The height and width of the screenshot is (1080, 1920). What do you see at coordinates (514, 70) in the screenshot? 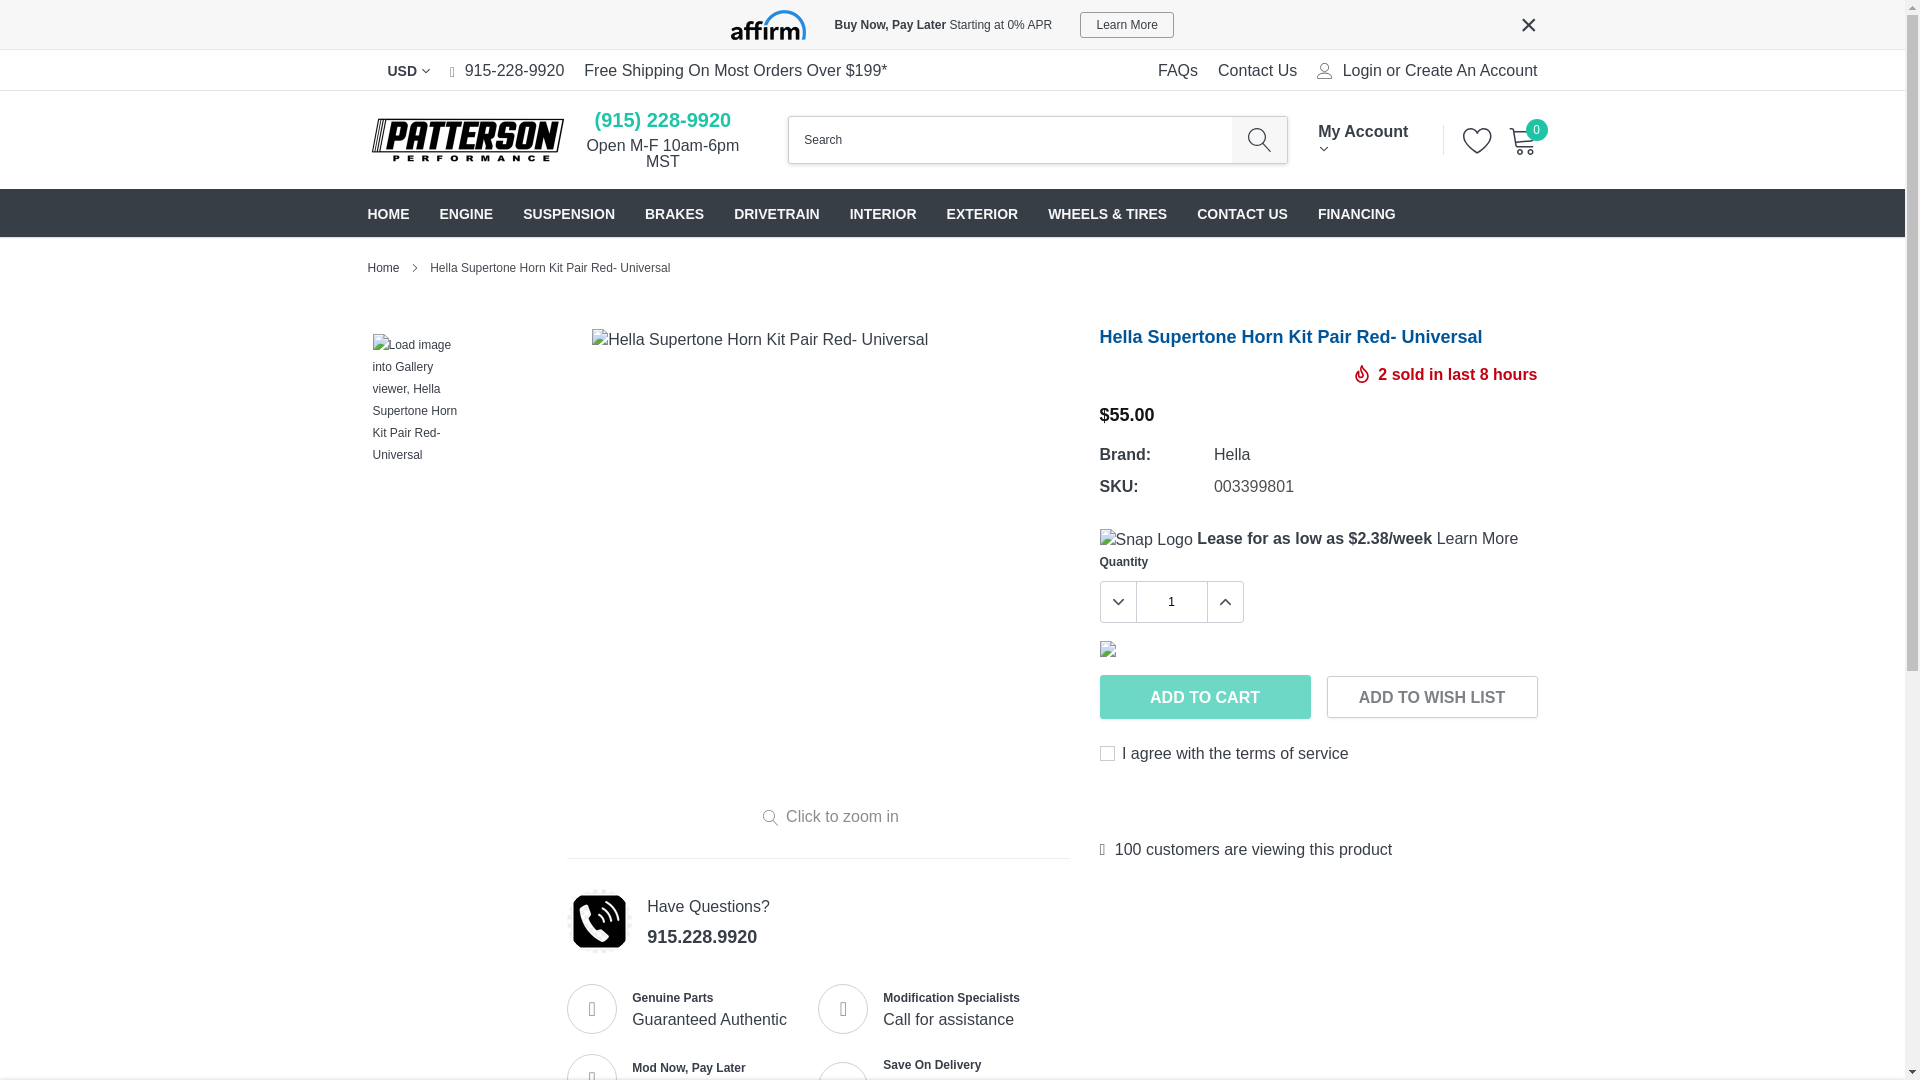
I see `915-228-9920` at bounding box center [514, 70].